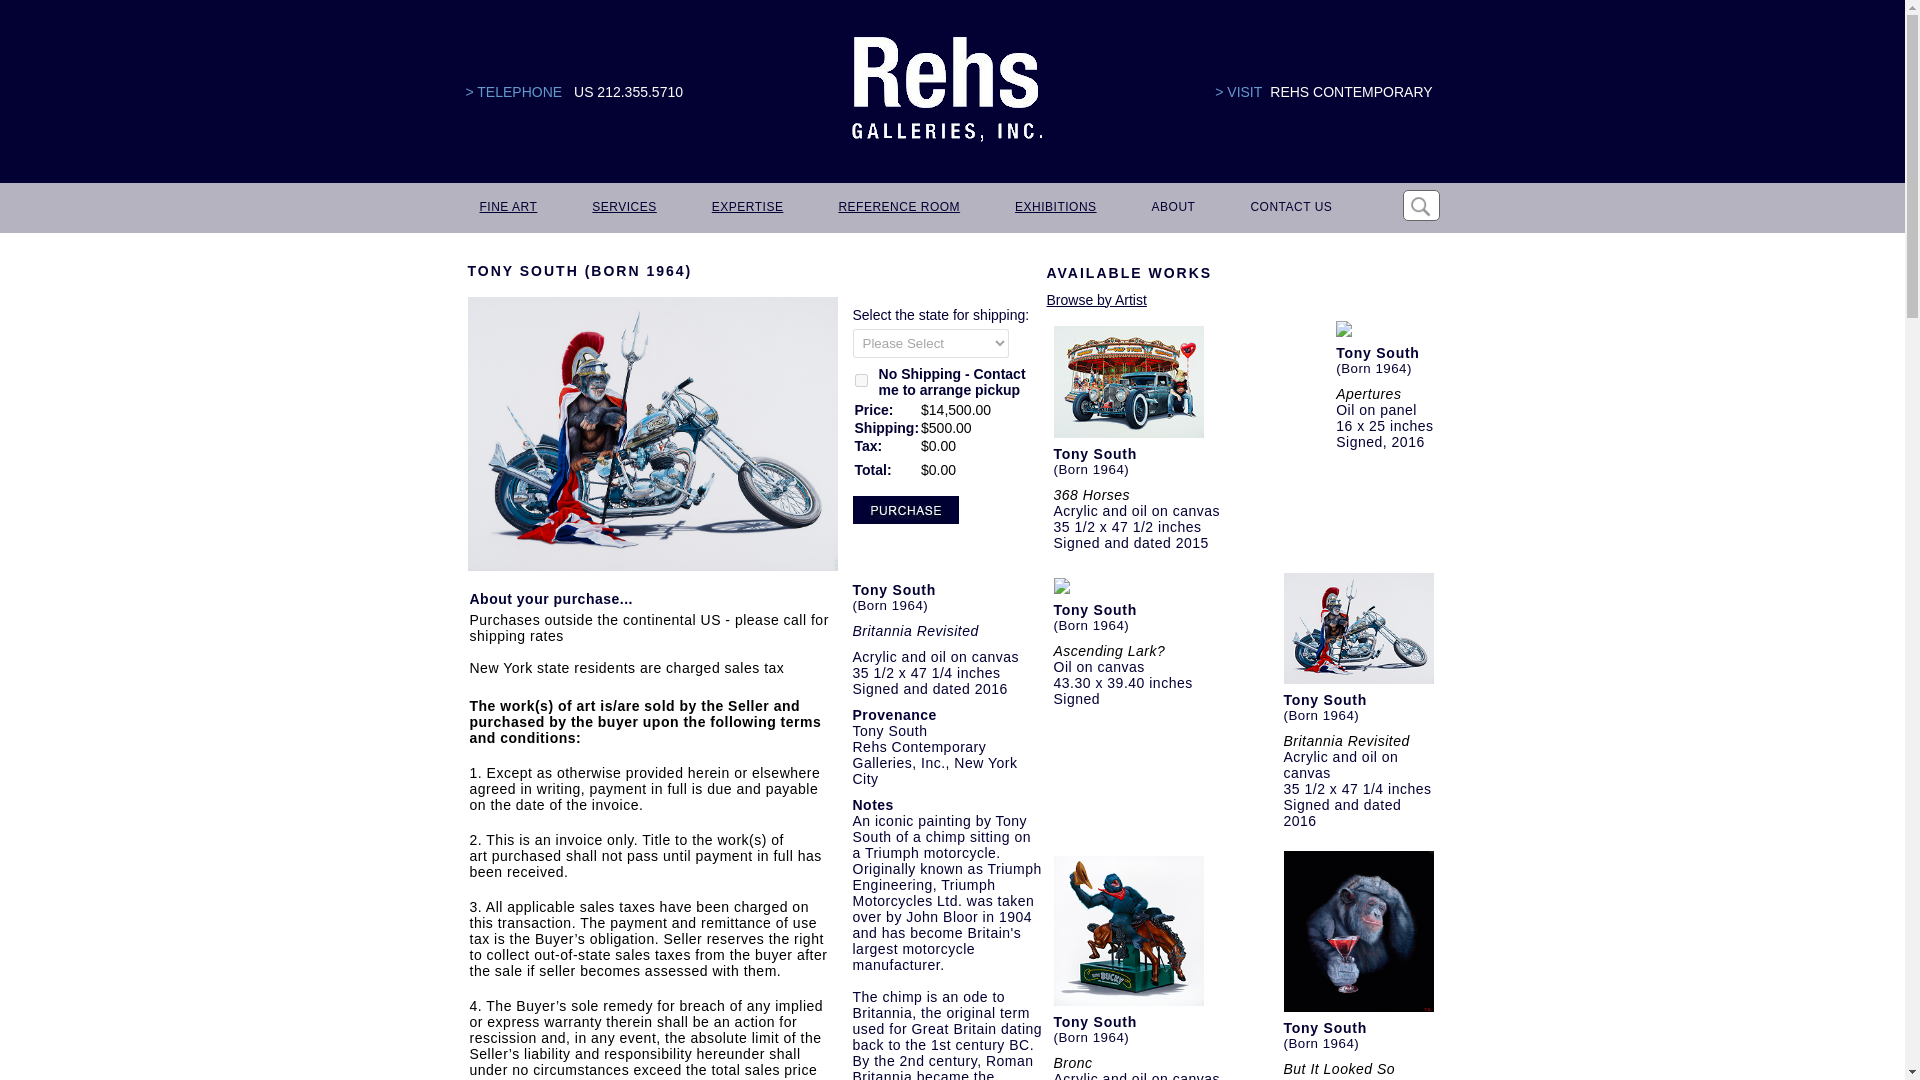 This screenshot has width=1920, height=1080. I want to click on CONTACT US, so click(1290, 208).